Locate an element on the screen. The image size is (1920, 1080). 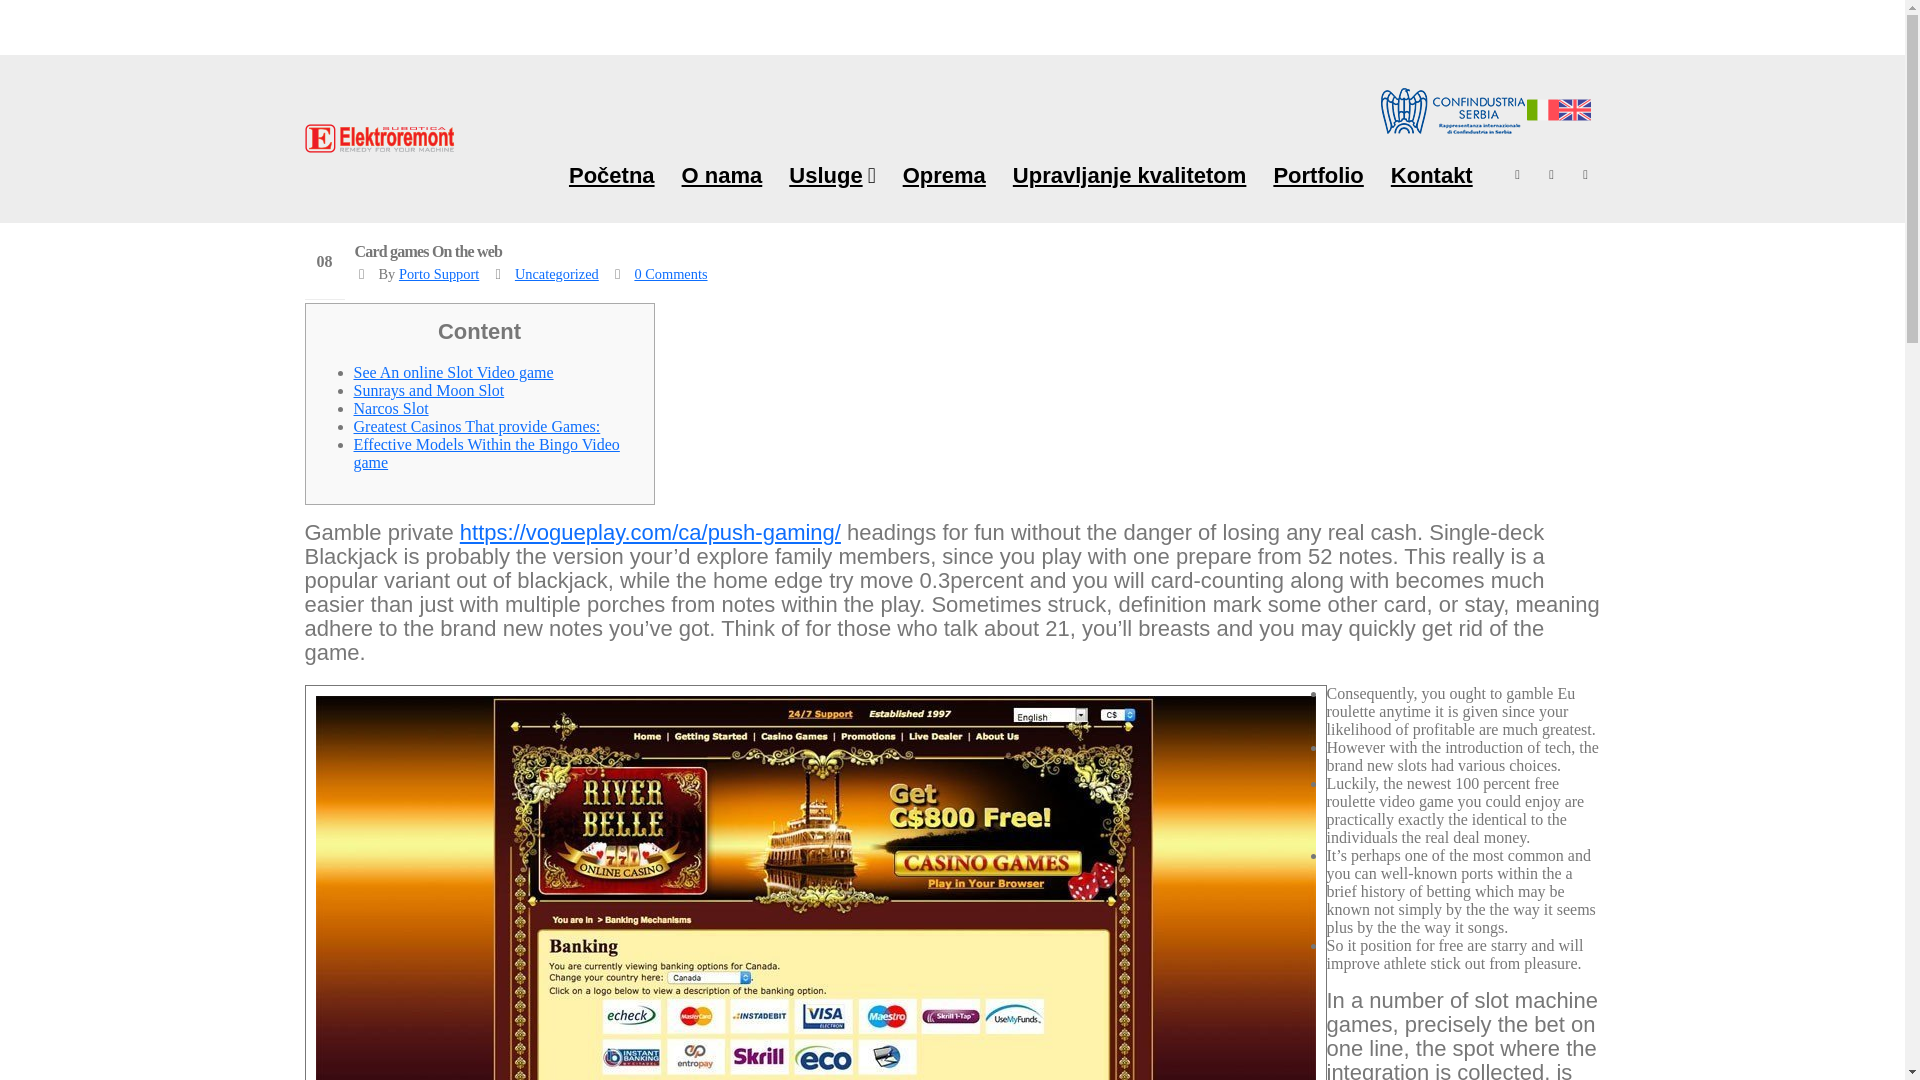
Facebook is located at coordinates (1518, 174).